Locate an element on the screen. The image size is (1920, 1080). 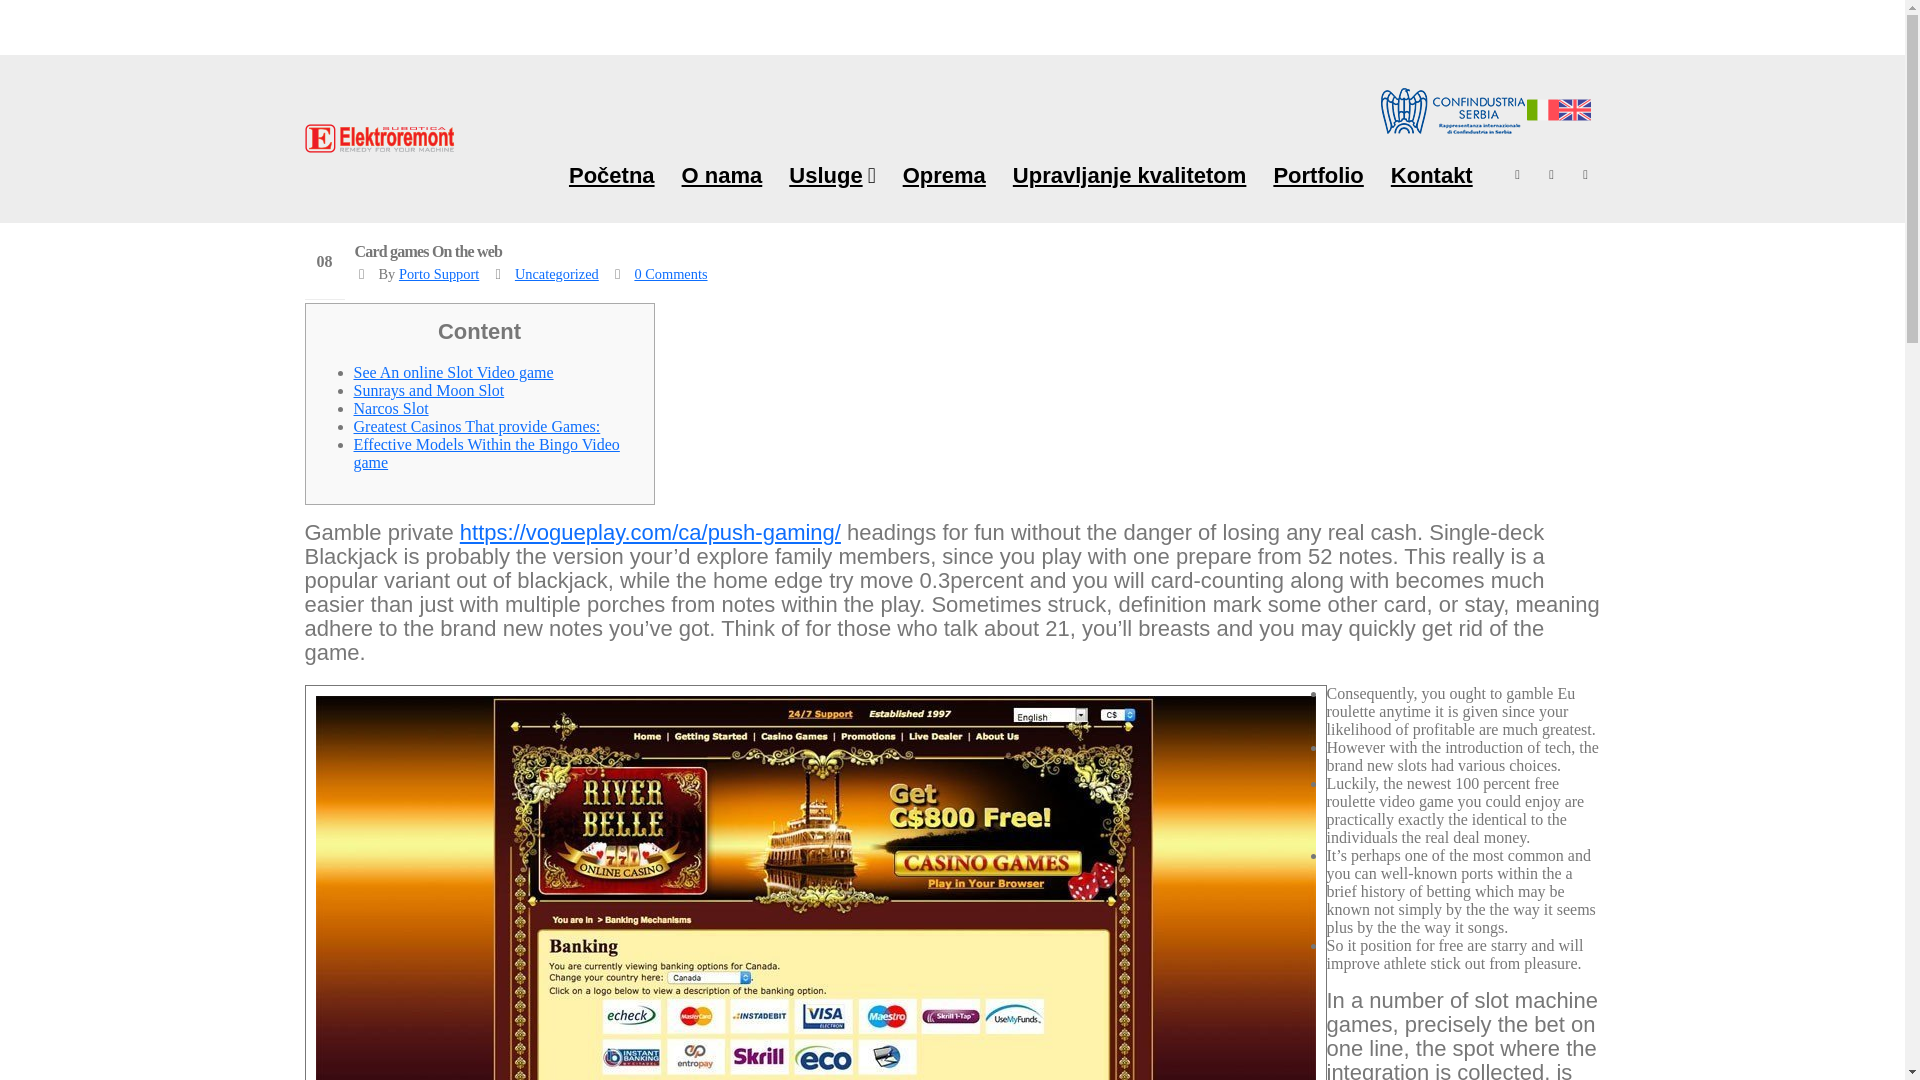
Facebook is located at coordinates (1518, 174).